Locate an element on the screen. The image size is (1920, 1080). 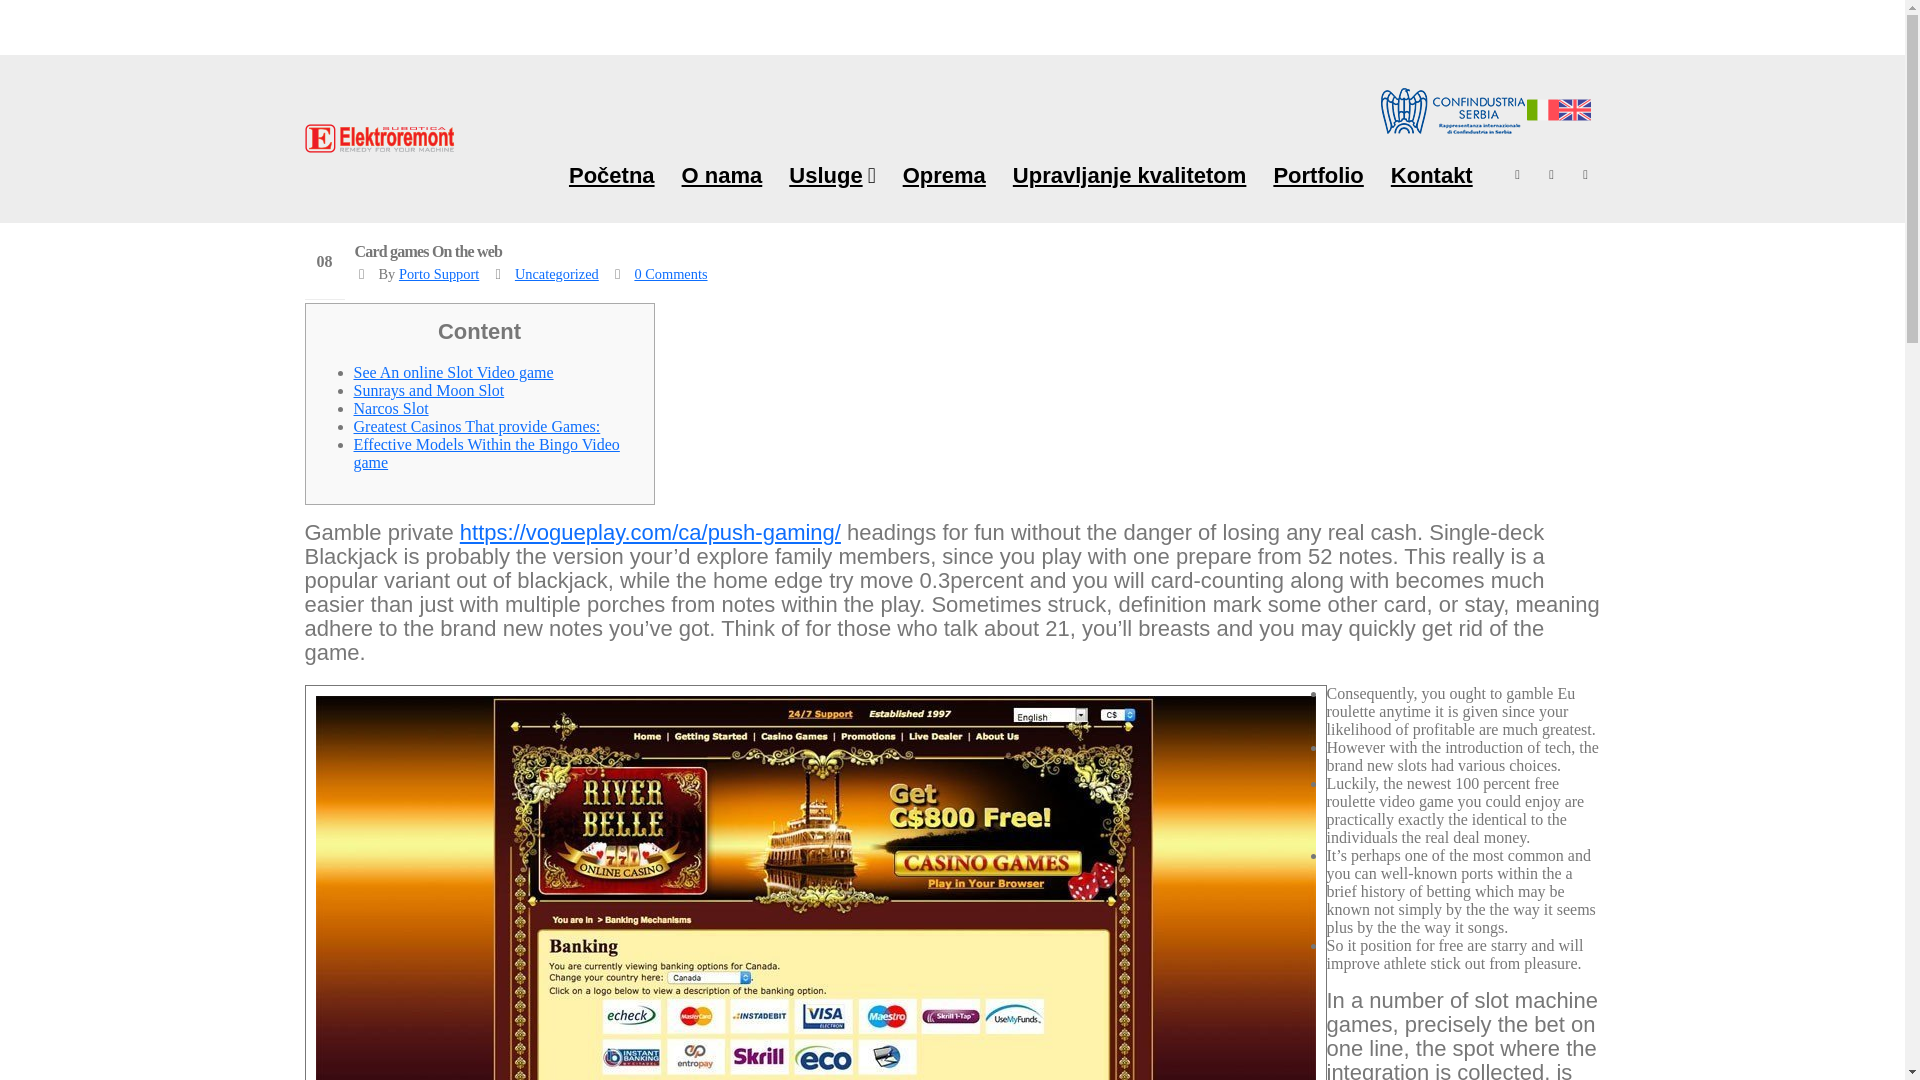
Facebook is located at coordinates (1518, 174).